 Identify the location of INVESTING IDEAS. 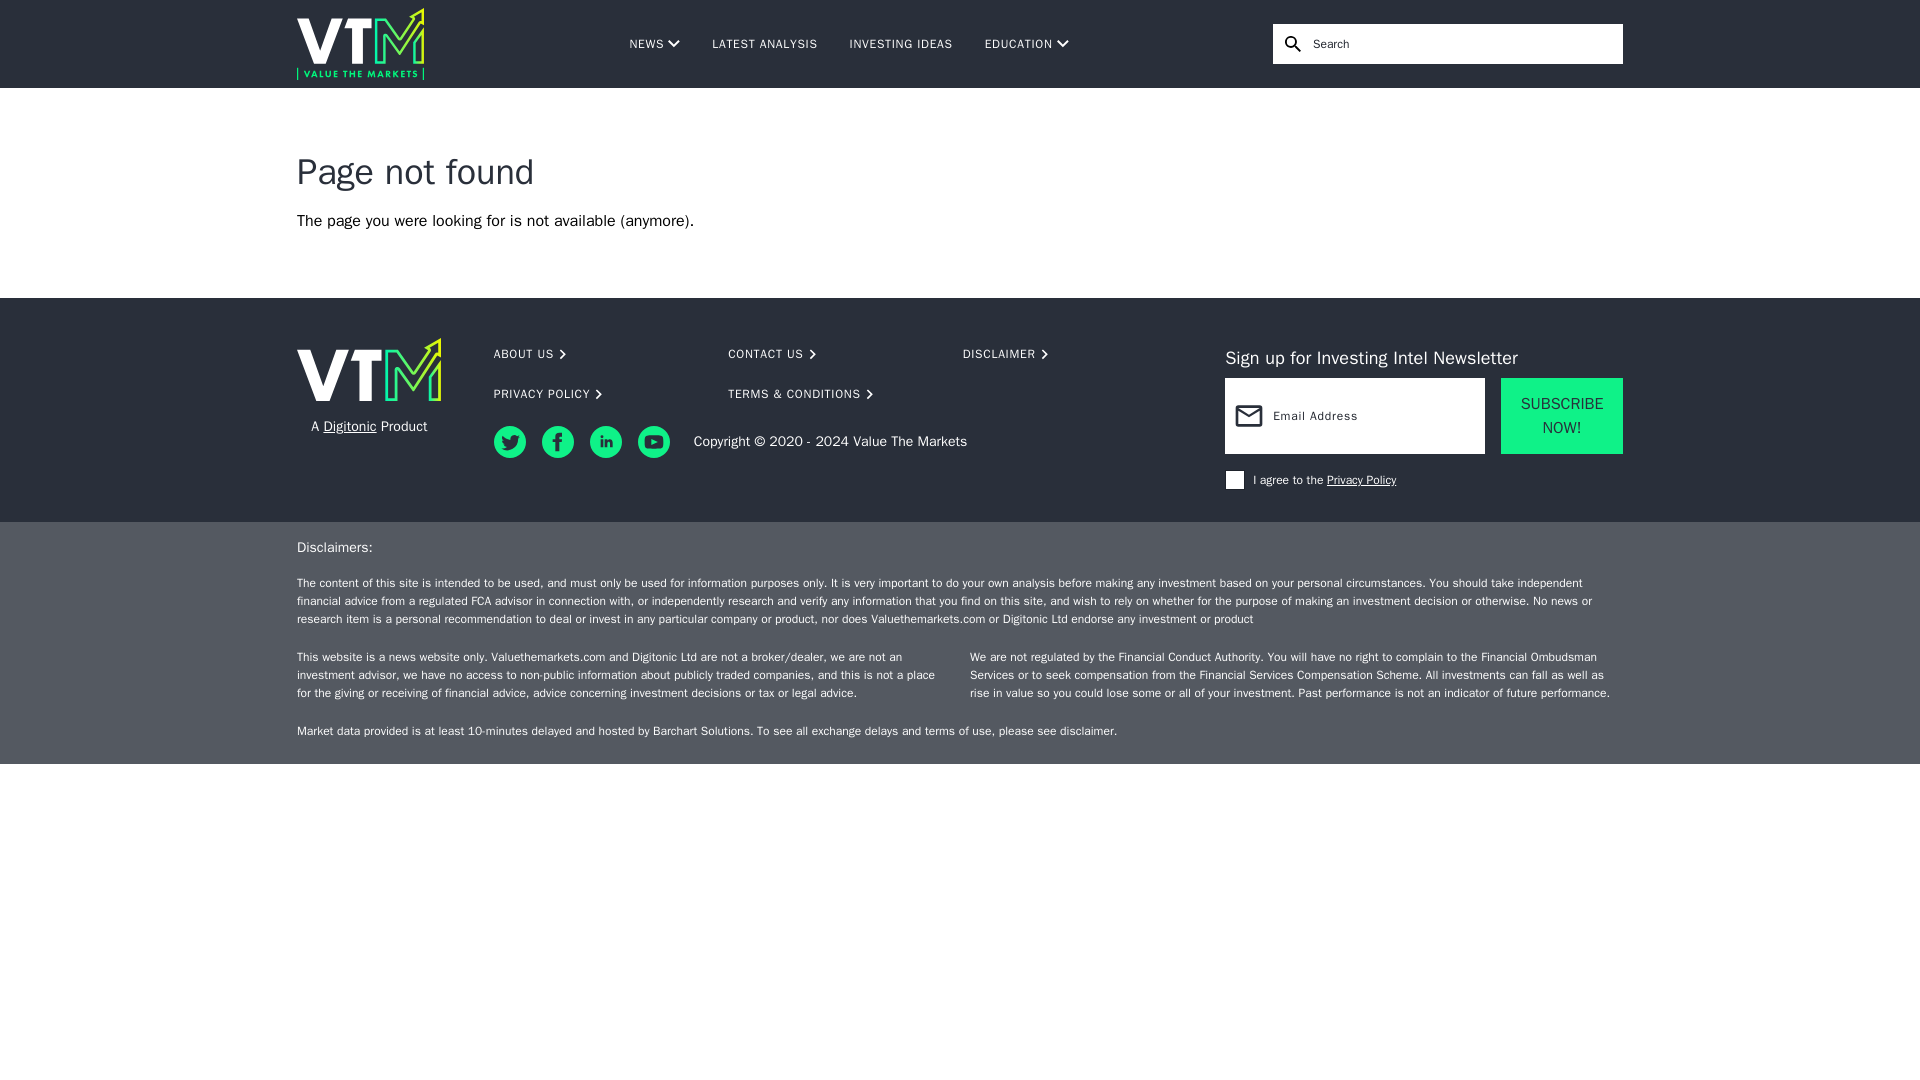
(901, 44).